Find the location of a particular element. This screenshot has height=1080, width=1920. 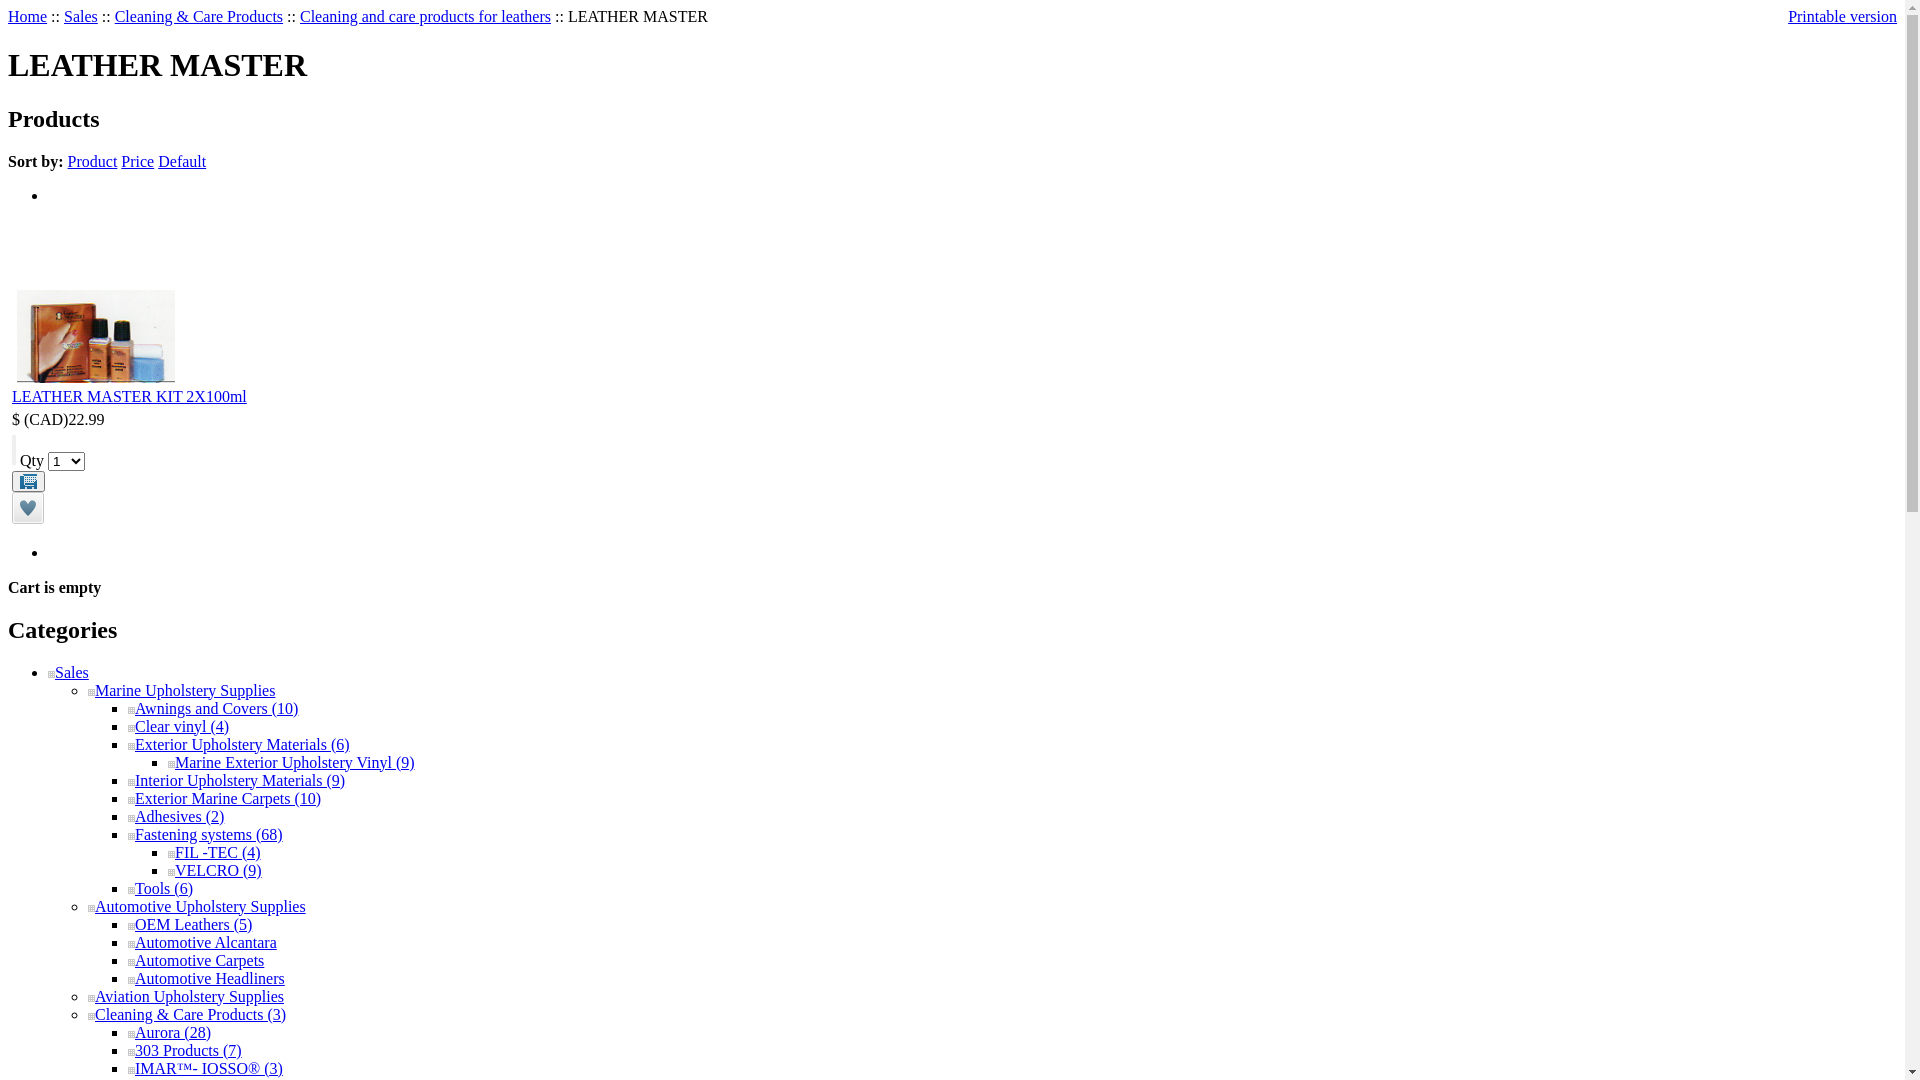

Aurora (28) is located at coordinates (170, 1032).